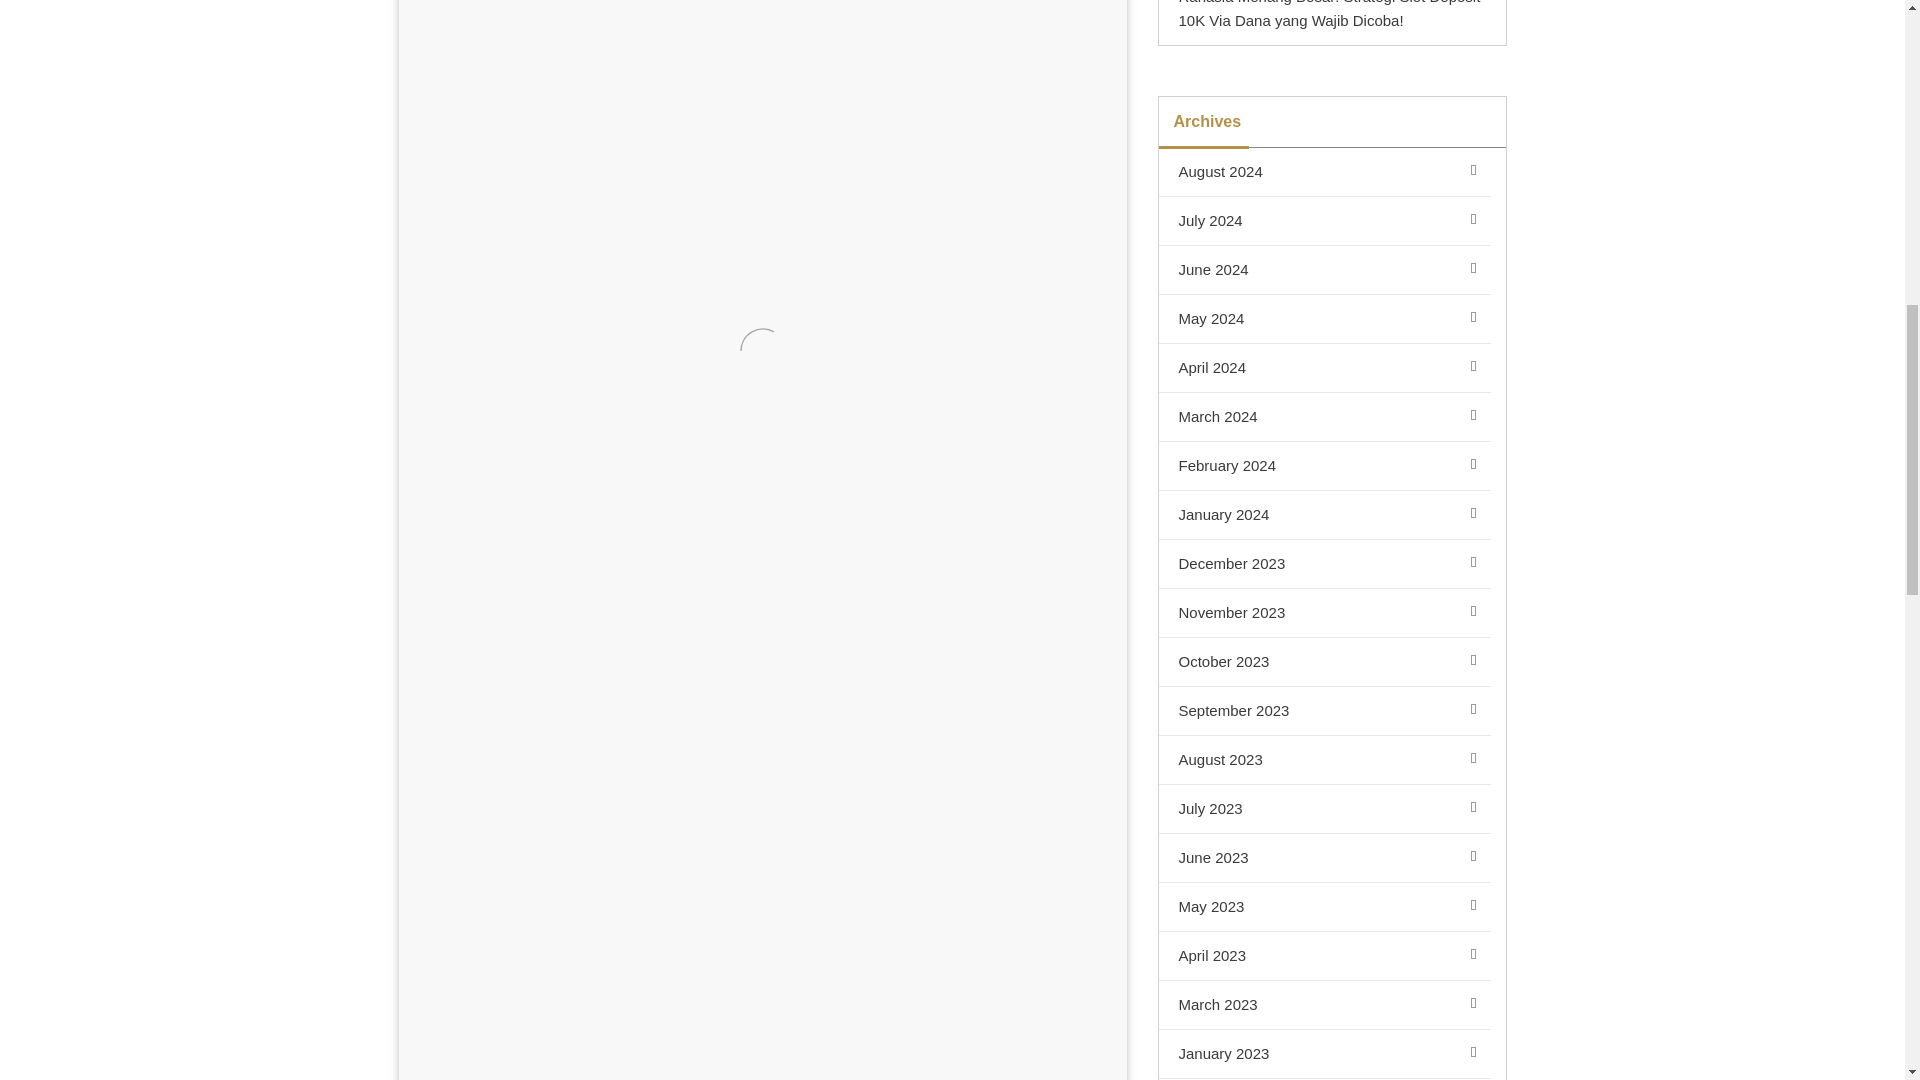 This screenshot has height=1080, width=1920. Describe the element at coordinates (1324, 956) in the screenshot. I see `April 2023` at that location.